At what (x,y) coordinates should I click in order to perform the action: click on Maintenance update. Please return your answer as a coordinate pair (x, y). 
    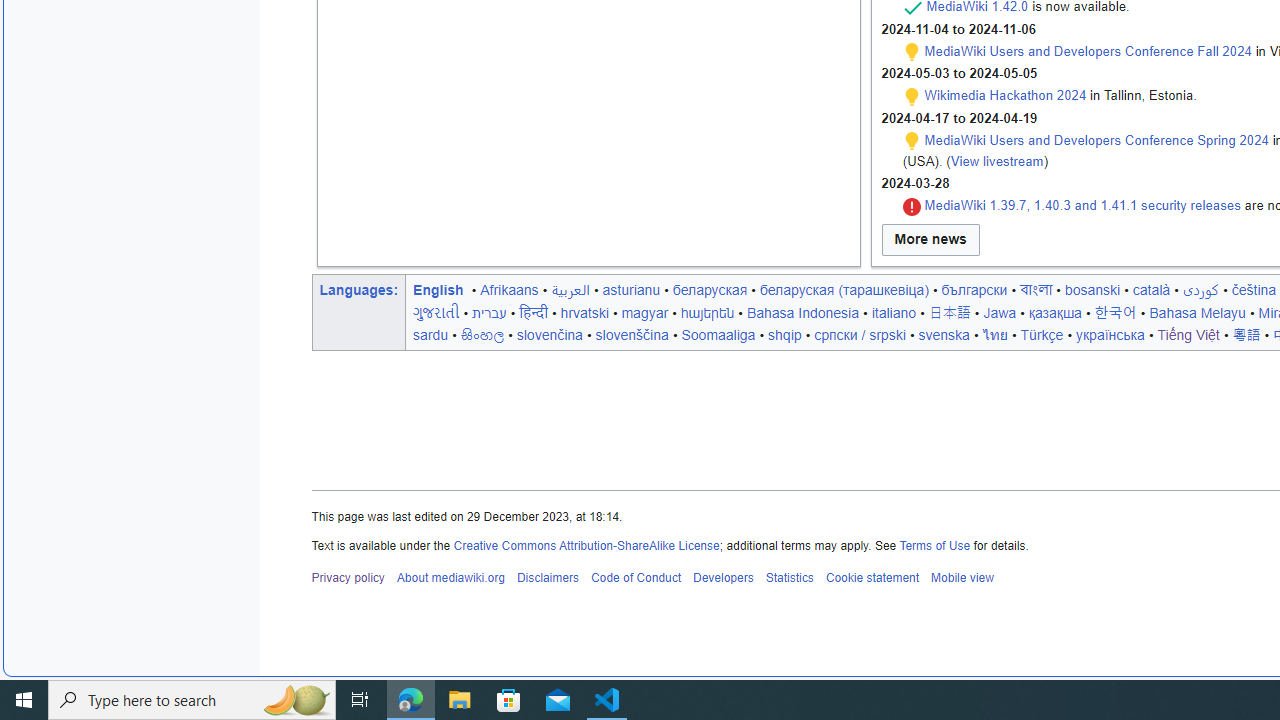
    Looking at the image, I should click on (912, 141).